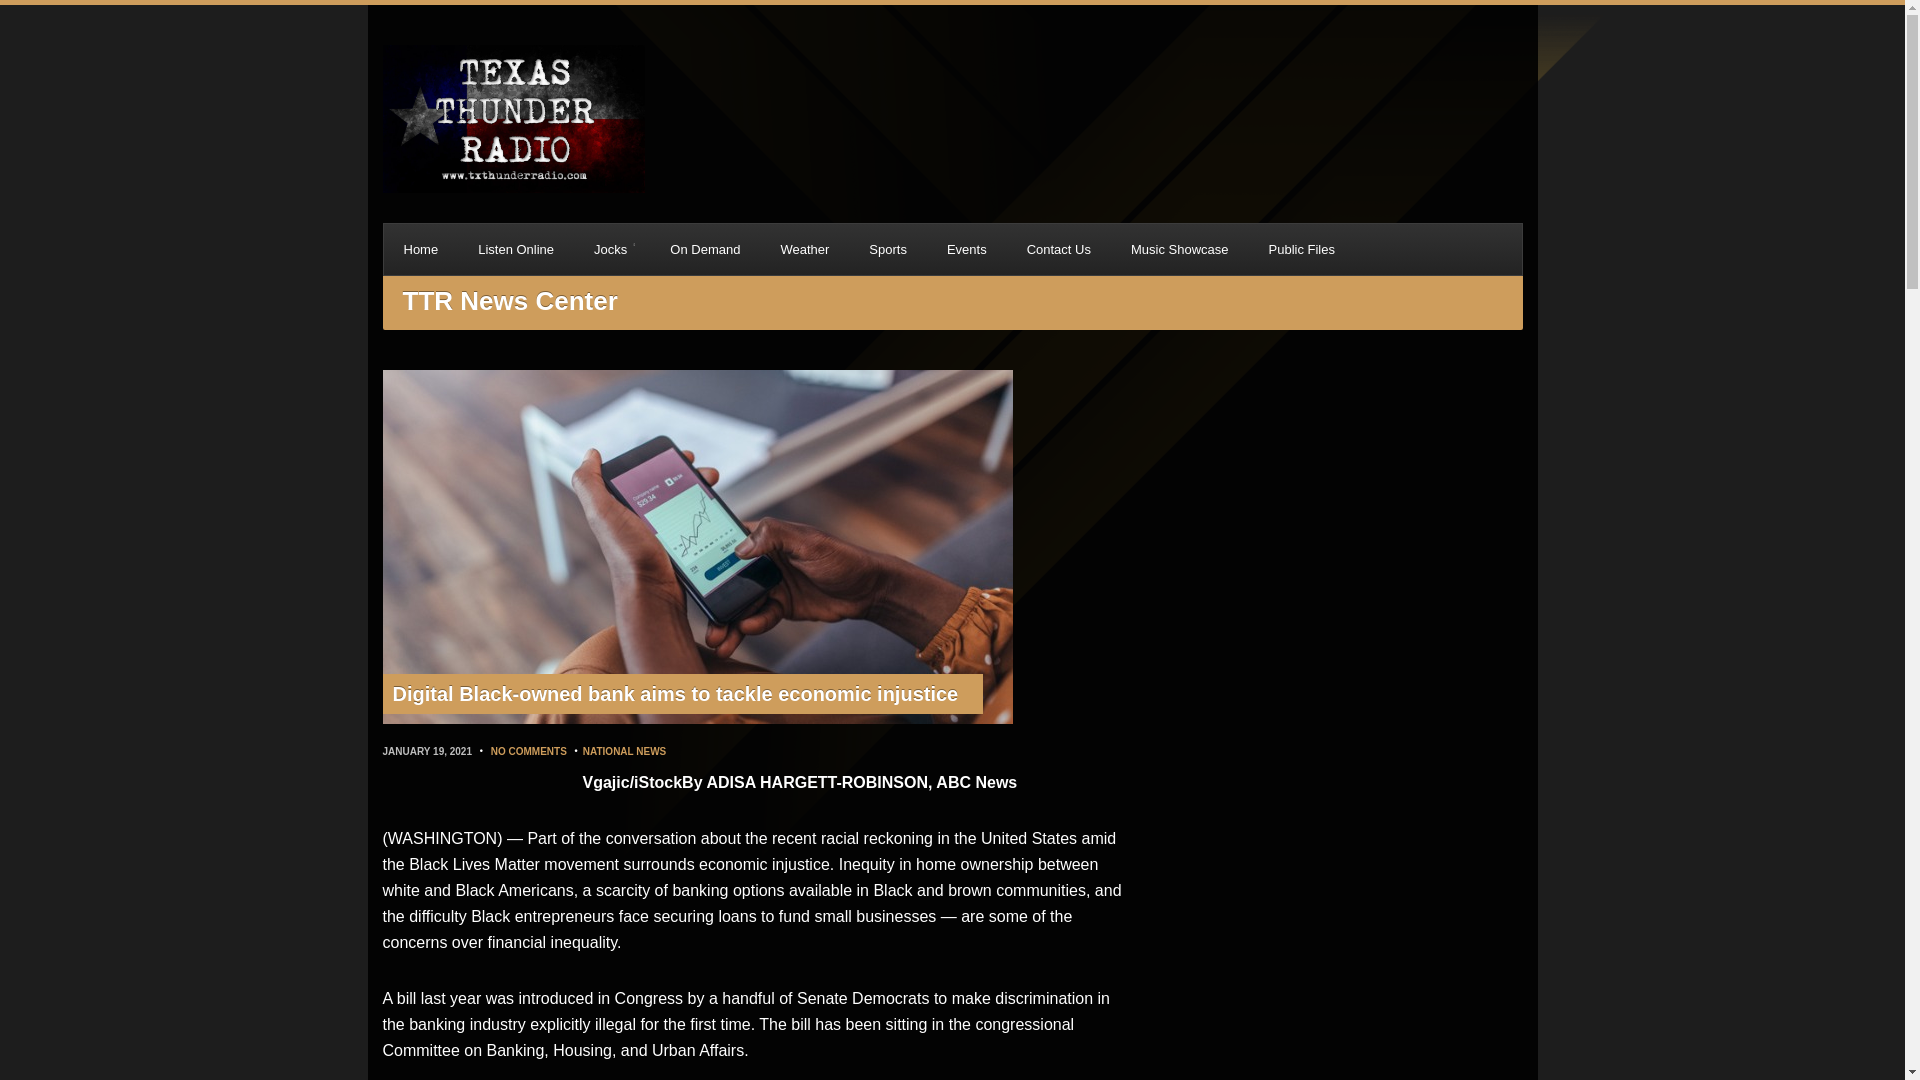  What do you see at coordinates (888, 249) in the screenshot?
I see `Sports` at bounding box center [888, 249].